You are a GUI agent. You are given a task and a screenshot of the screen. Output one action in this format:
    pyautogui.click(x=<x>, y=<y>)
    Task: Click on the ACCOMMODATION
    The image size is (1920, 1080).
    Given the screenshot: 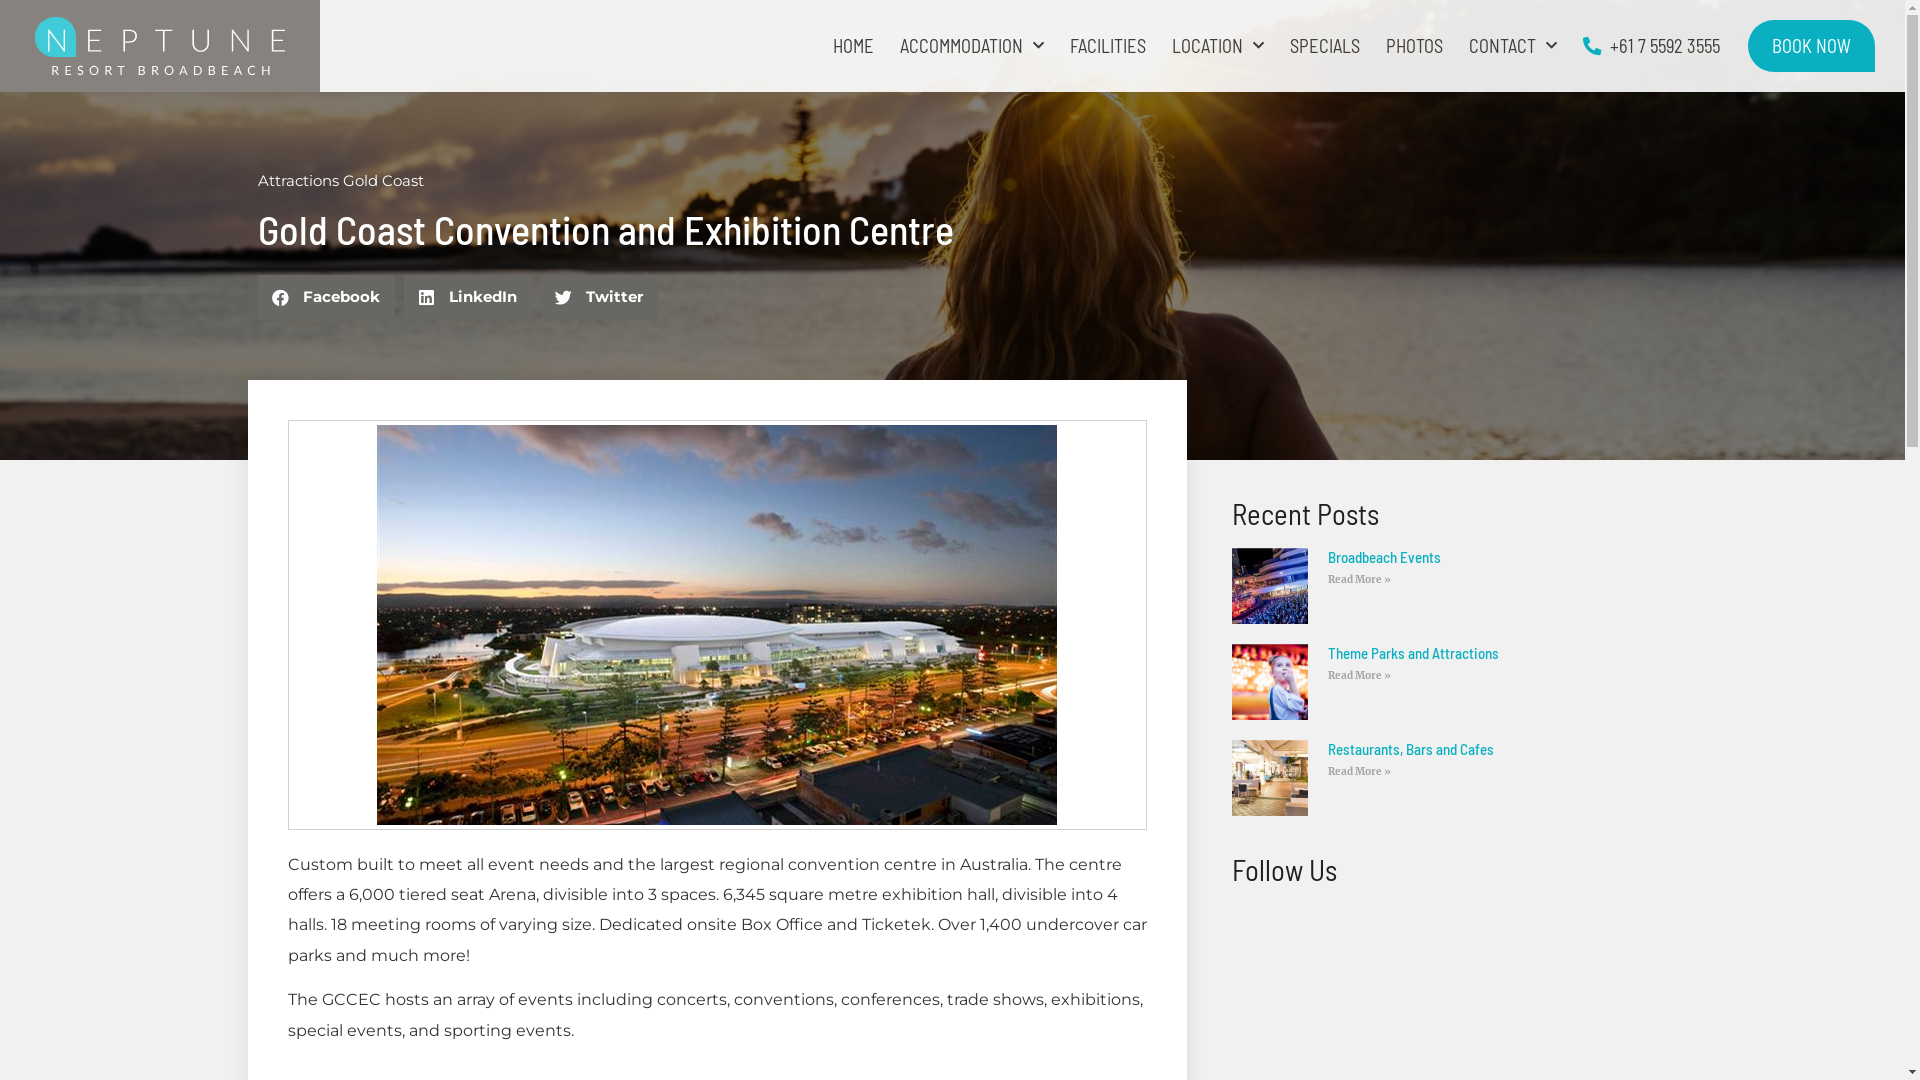 What is the action you would take?
    pyautogui.click(x=972, y=46)
    